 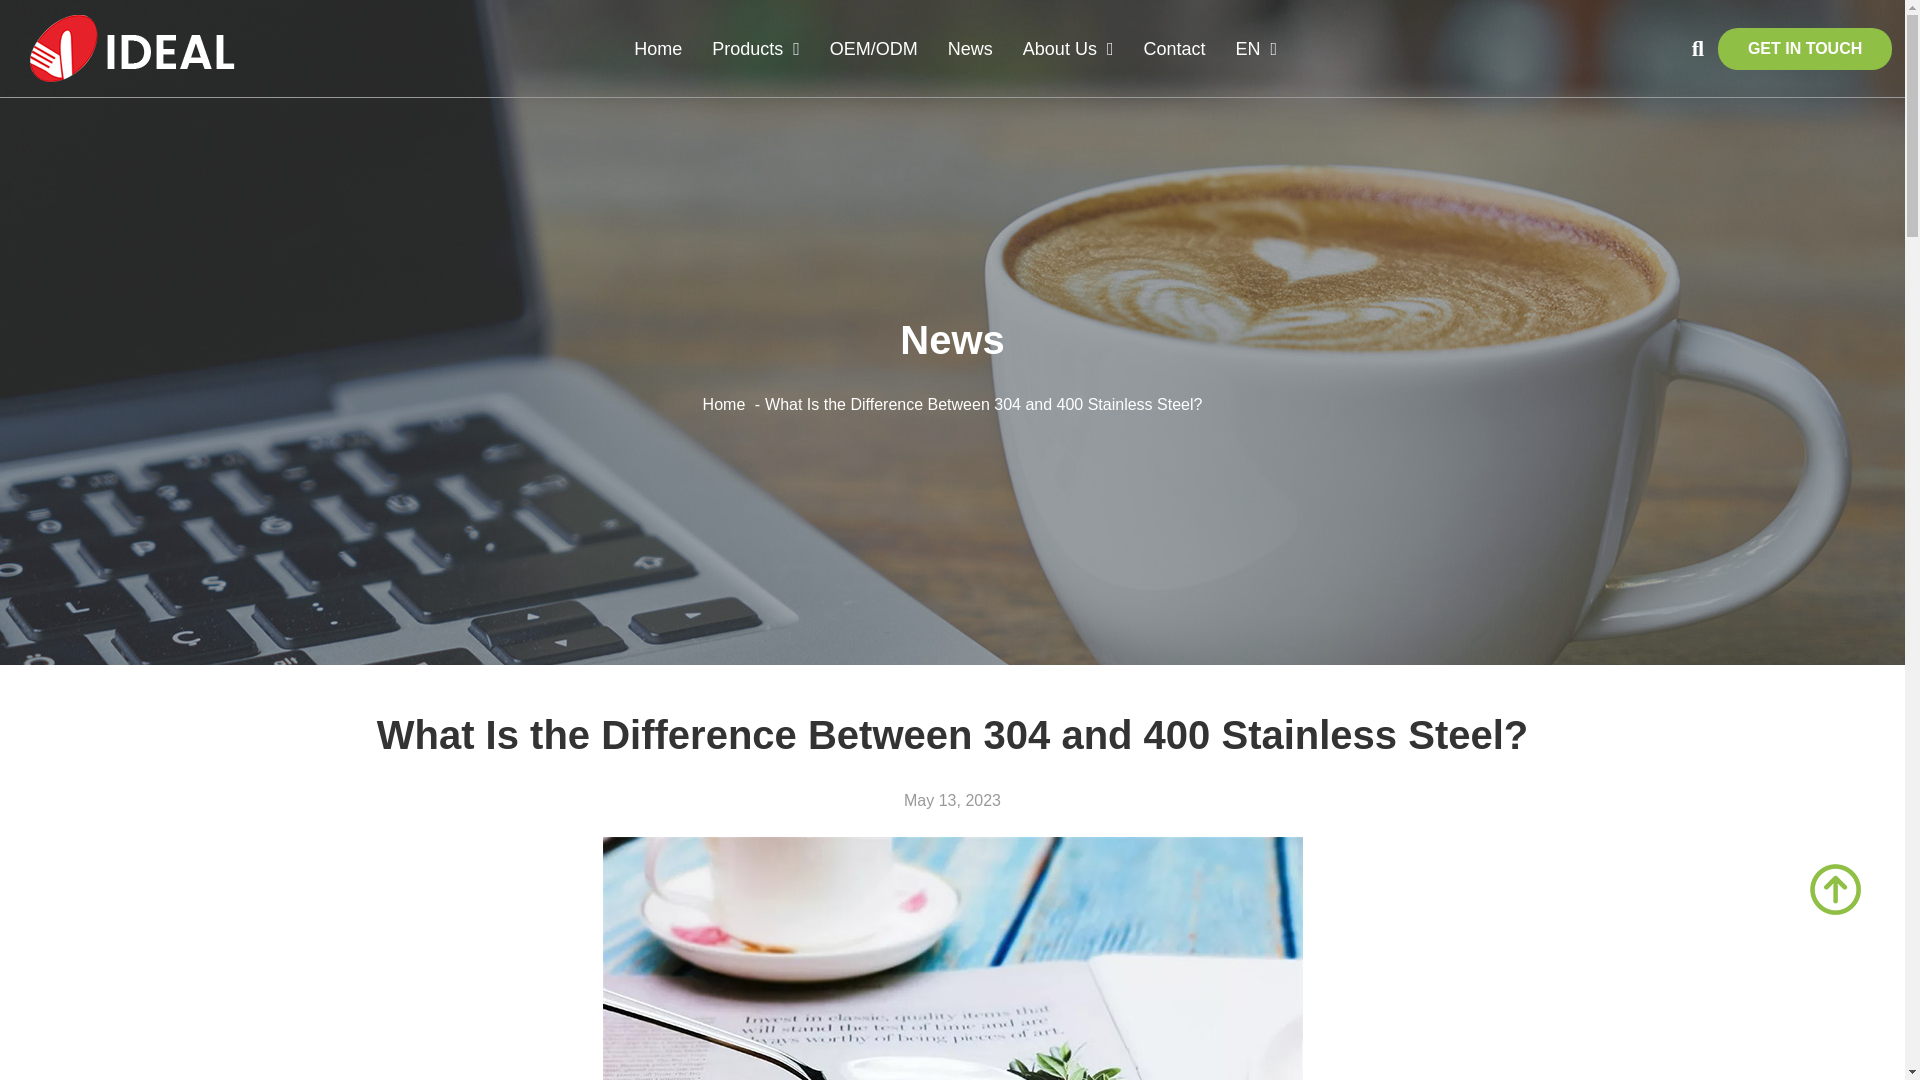 What do you see at coordinates (755, 48) in the screenshot?
I see `Products` at bounding box center [755, 48].